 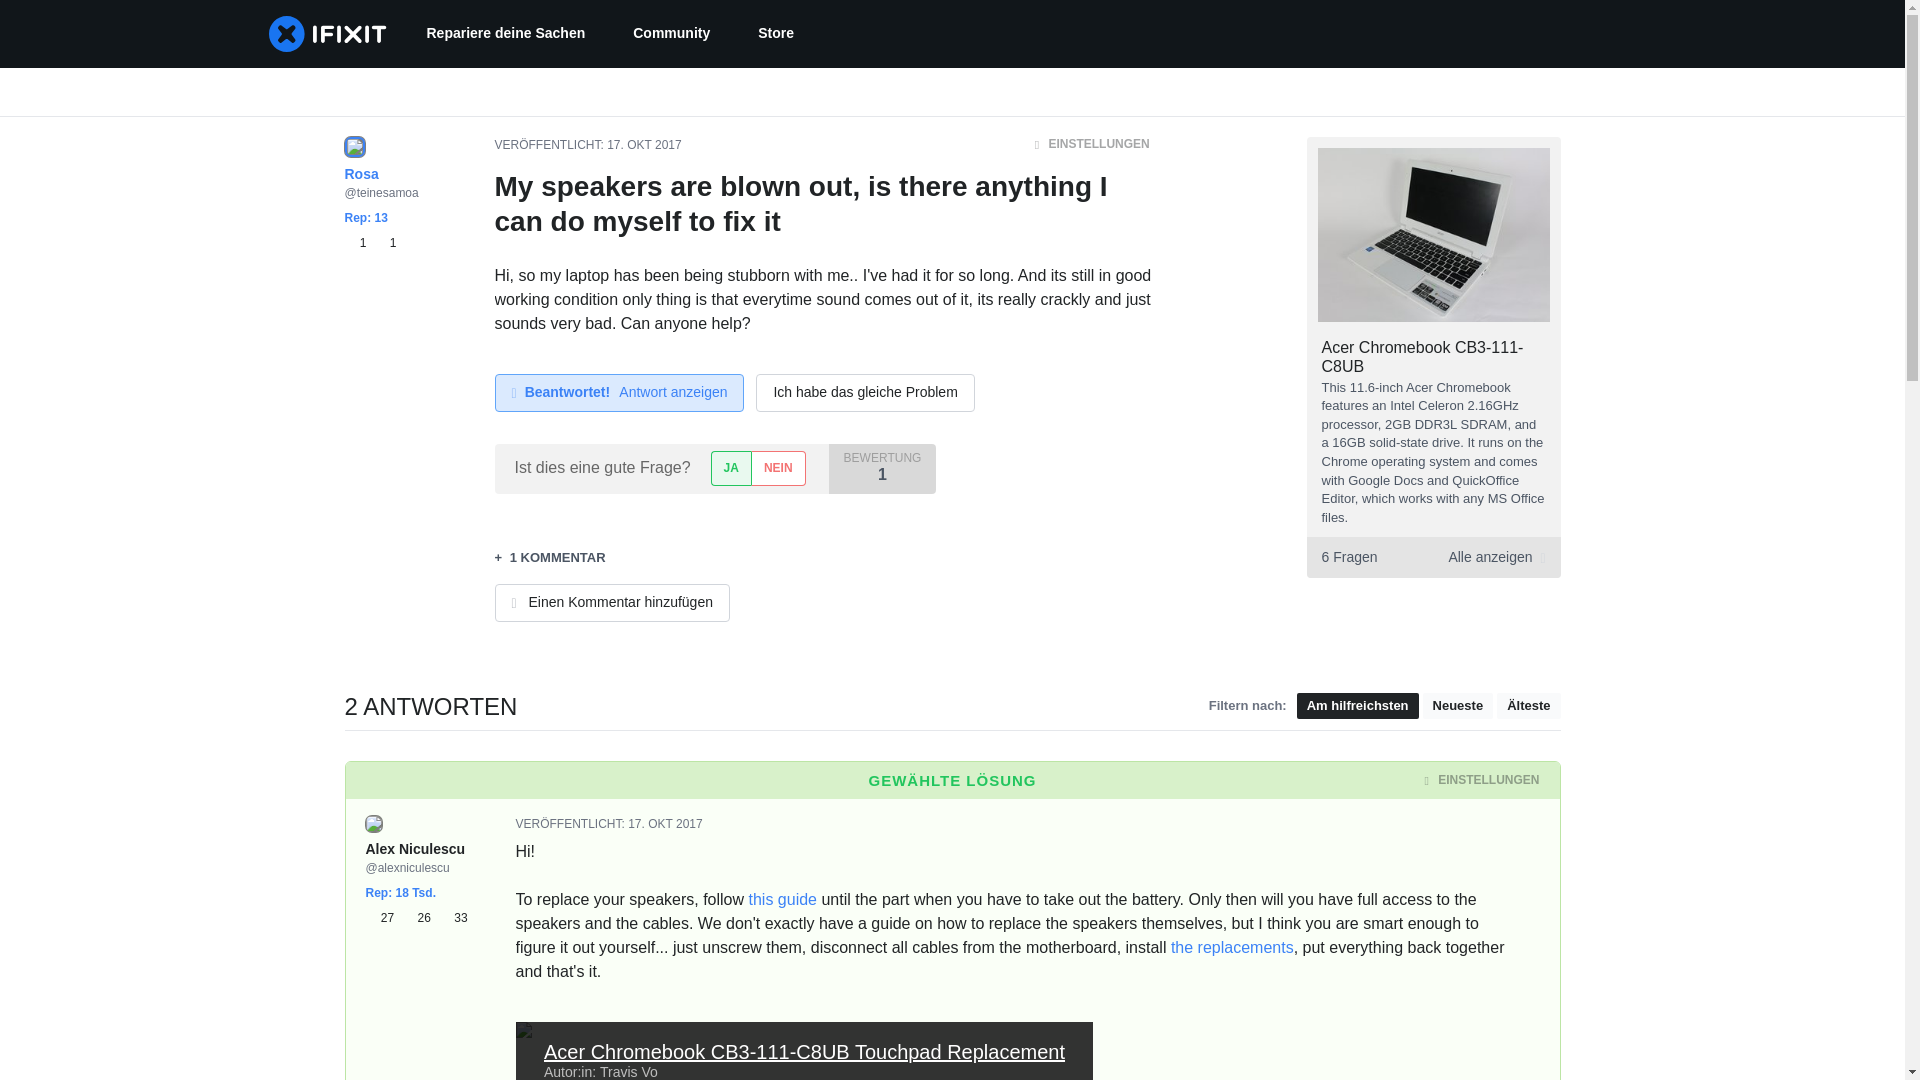 I want to click on 27 26 33, so click(x=775, y=34).